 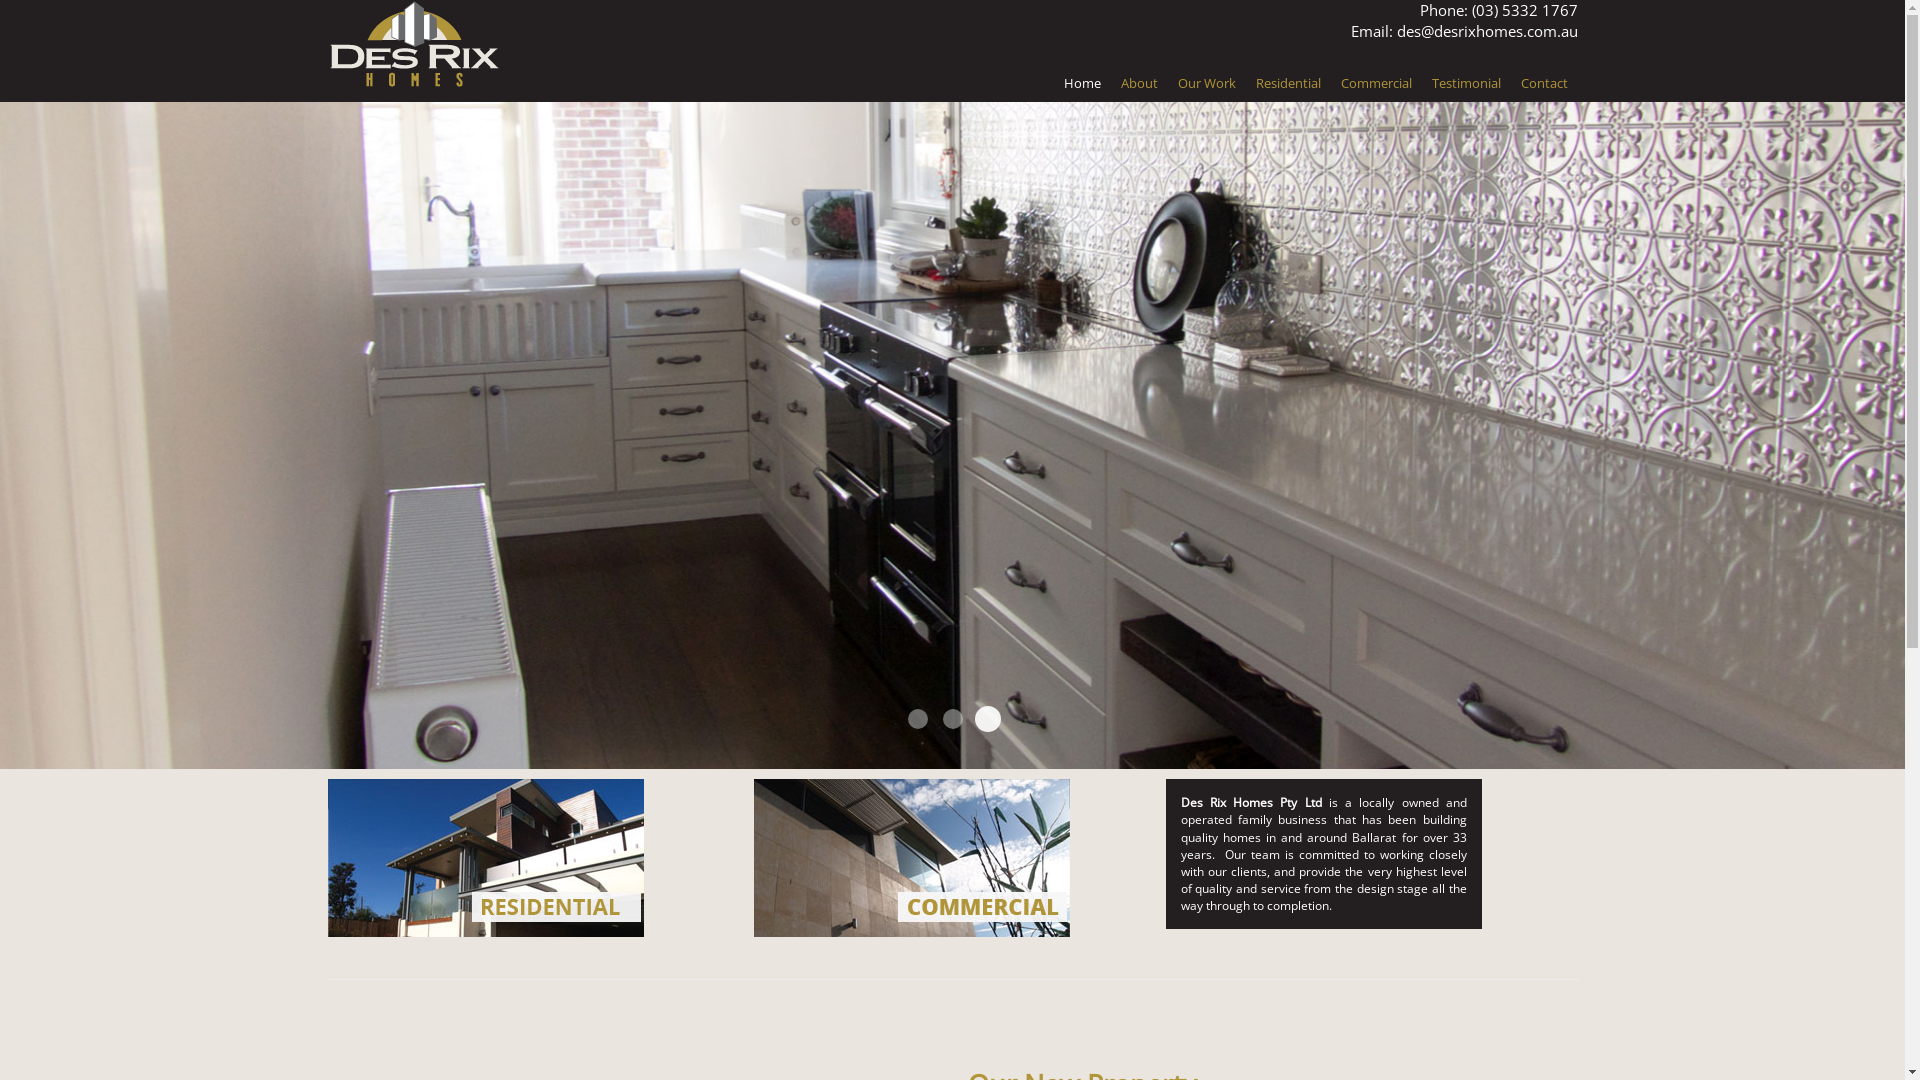 What do you see at coordinates (1486, 31) in the screenshot?
I see `des@desrixhomes.com.au` at bounding box center [1486, 31].